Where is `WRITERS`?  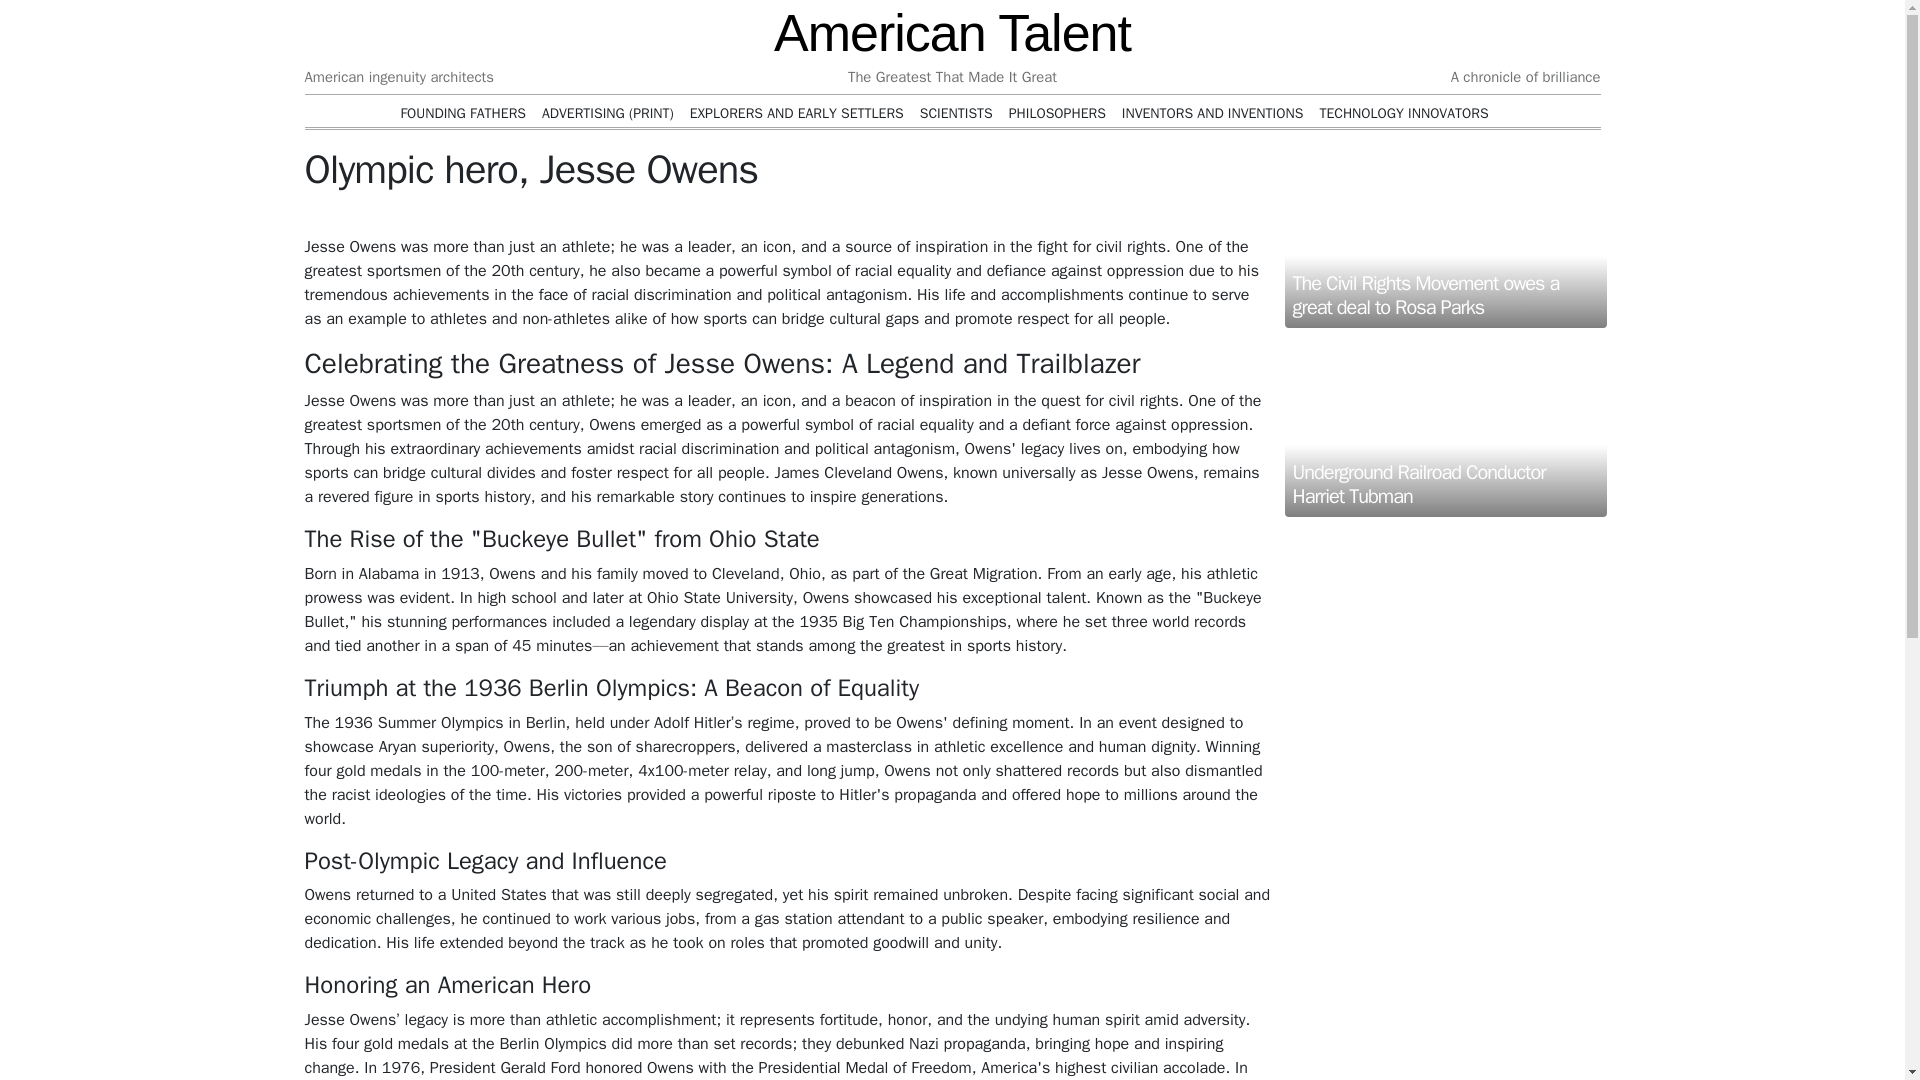
WRITERS is located at coordinates (903, 142).